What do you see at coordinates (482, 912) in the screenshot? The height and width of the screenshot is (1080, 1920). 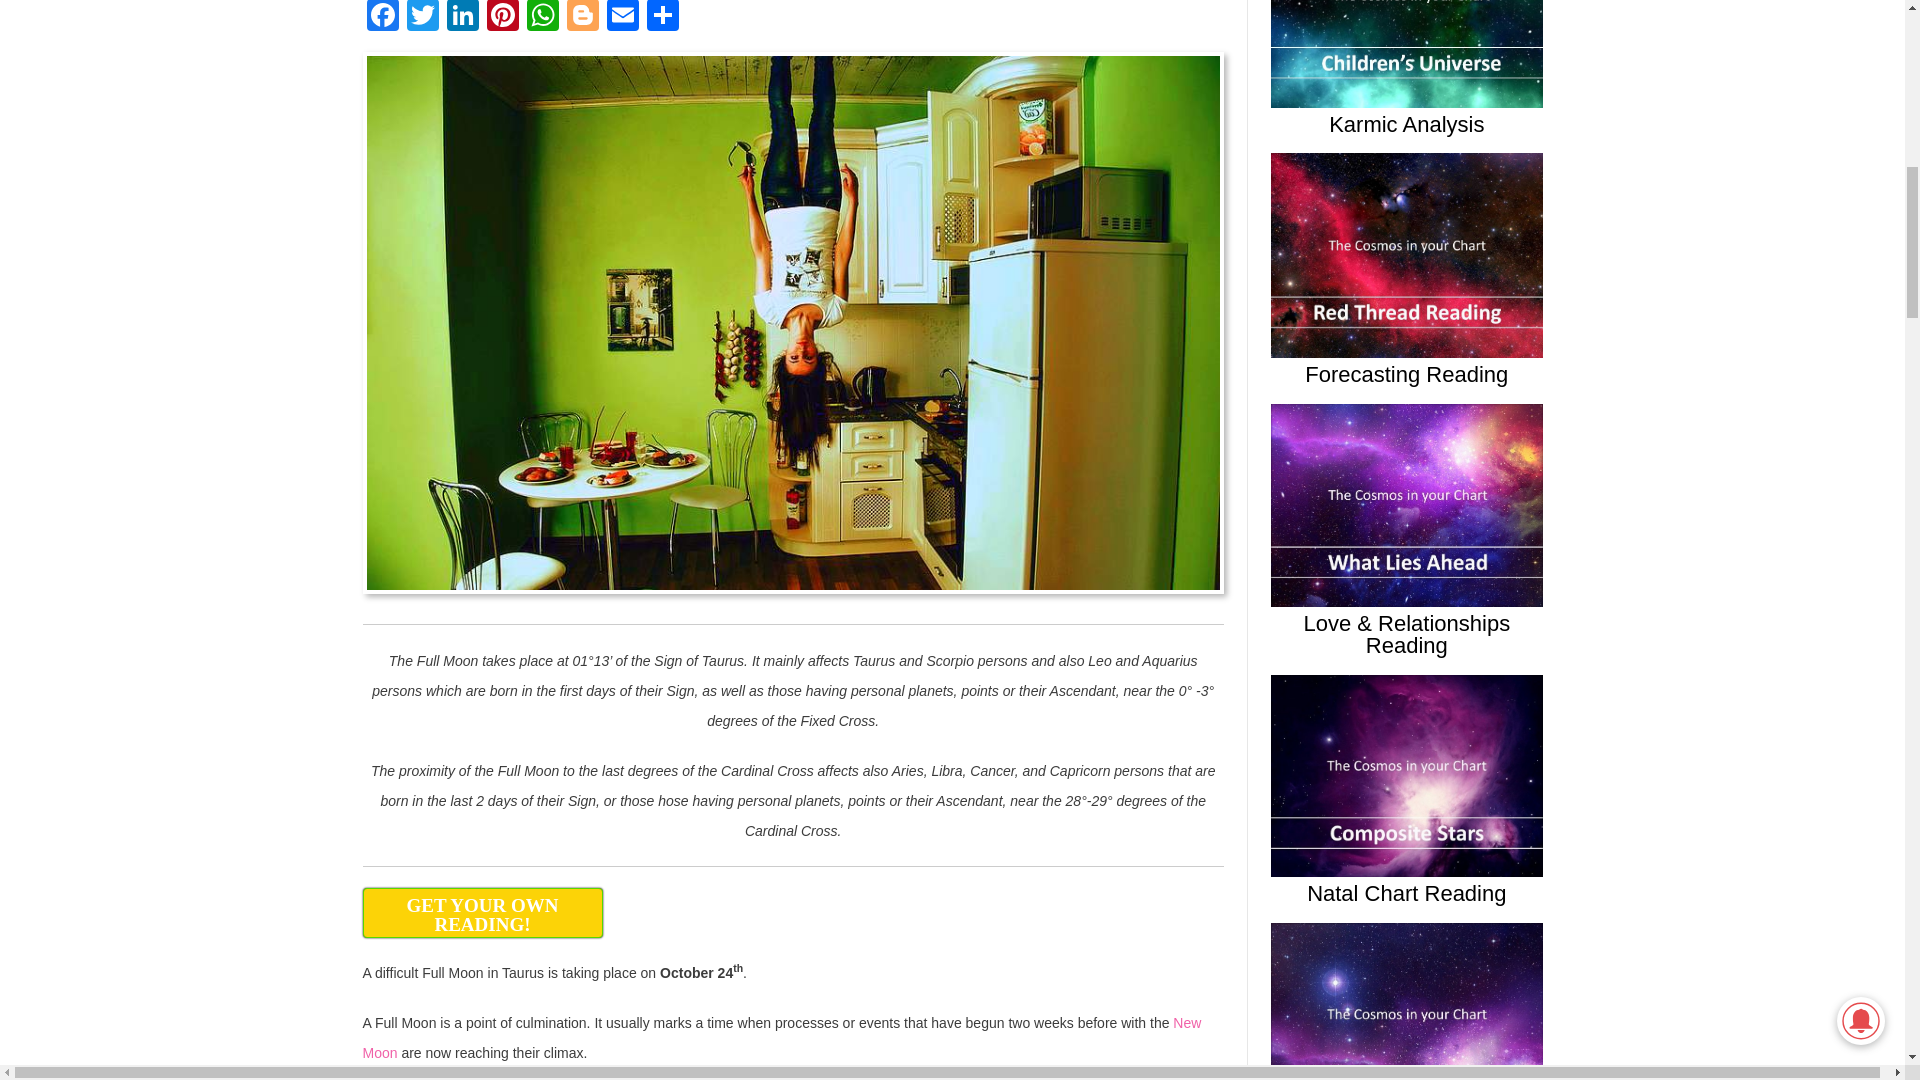 I see `GET YOUR READING!` at bounding box center [482, 912].